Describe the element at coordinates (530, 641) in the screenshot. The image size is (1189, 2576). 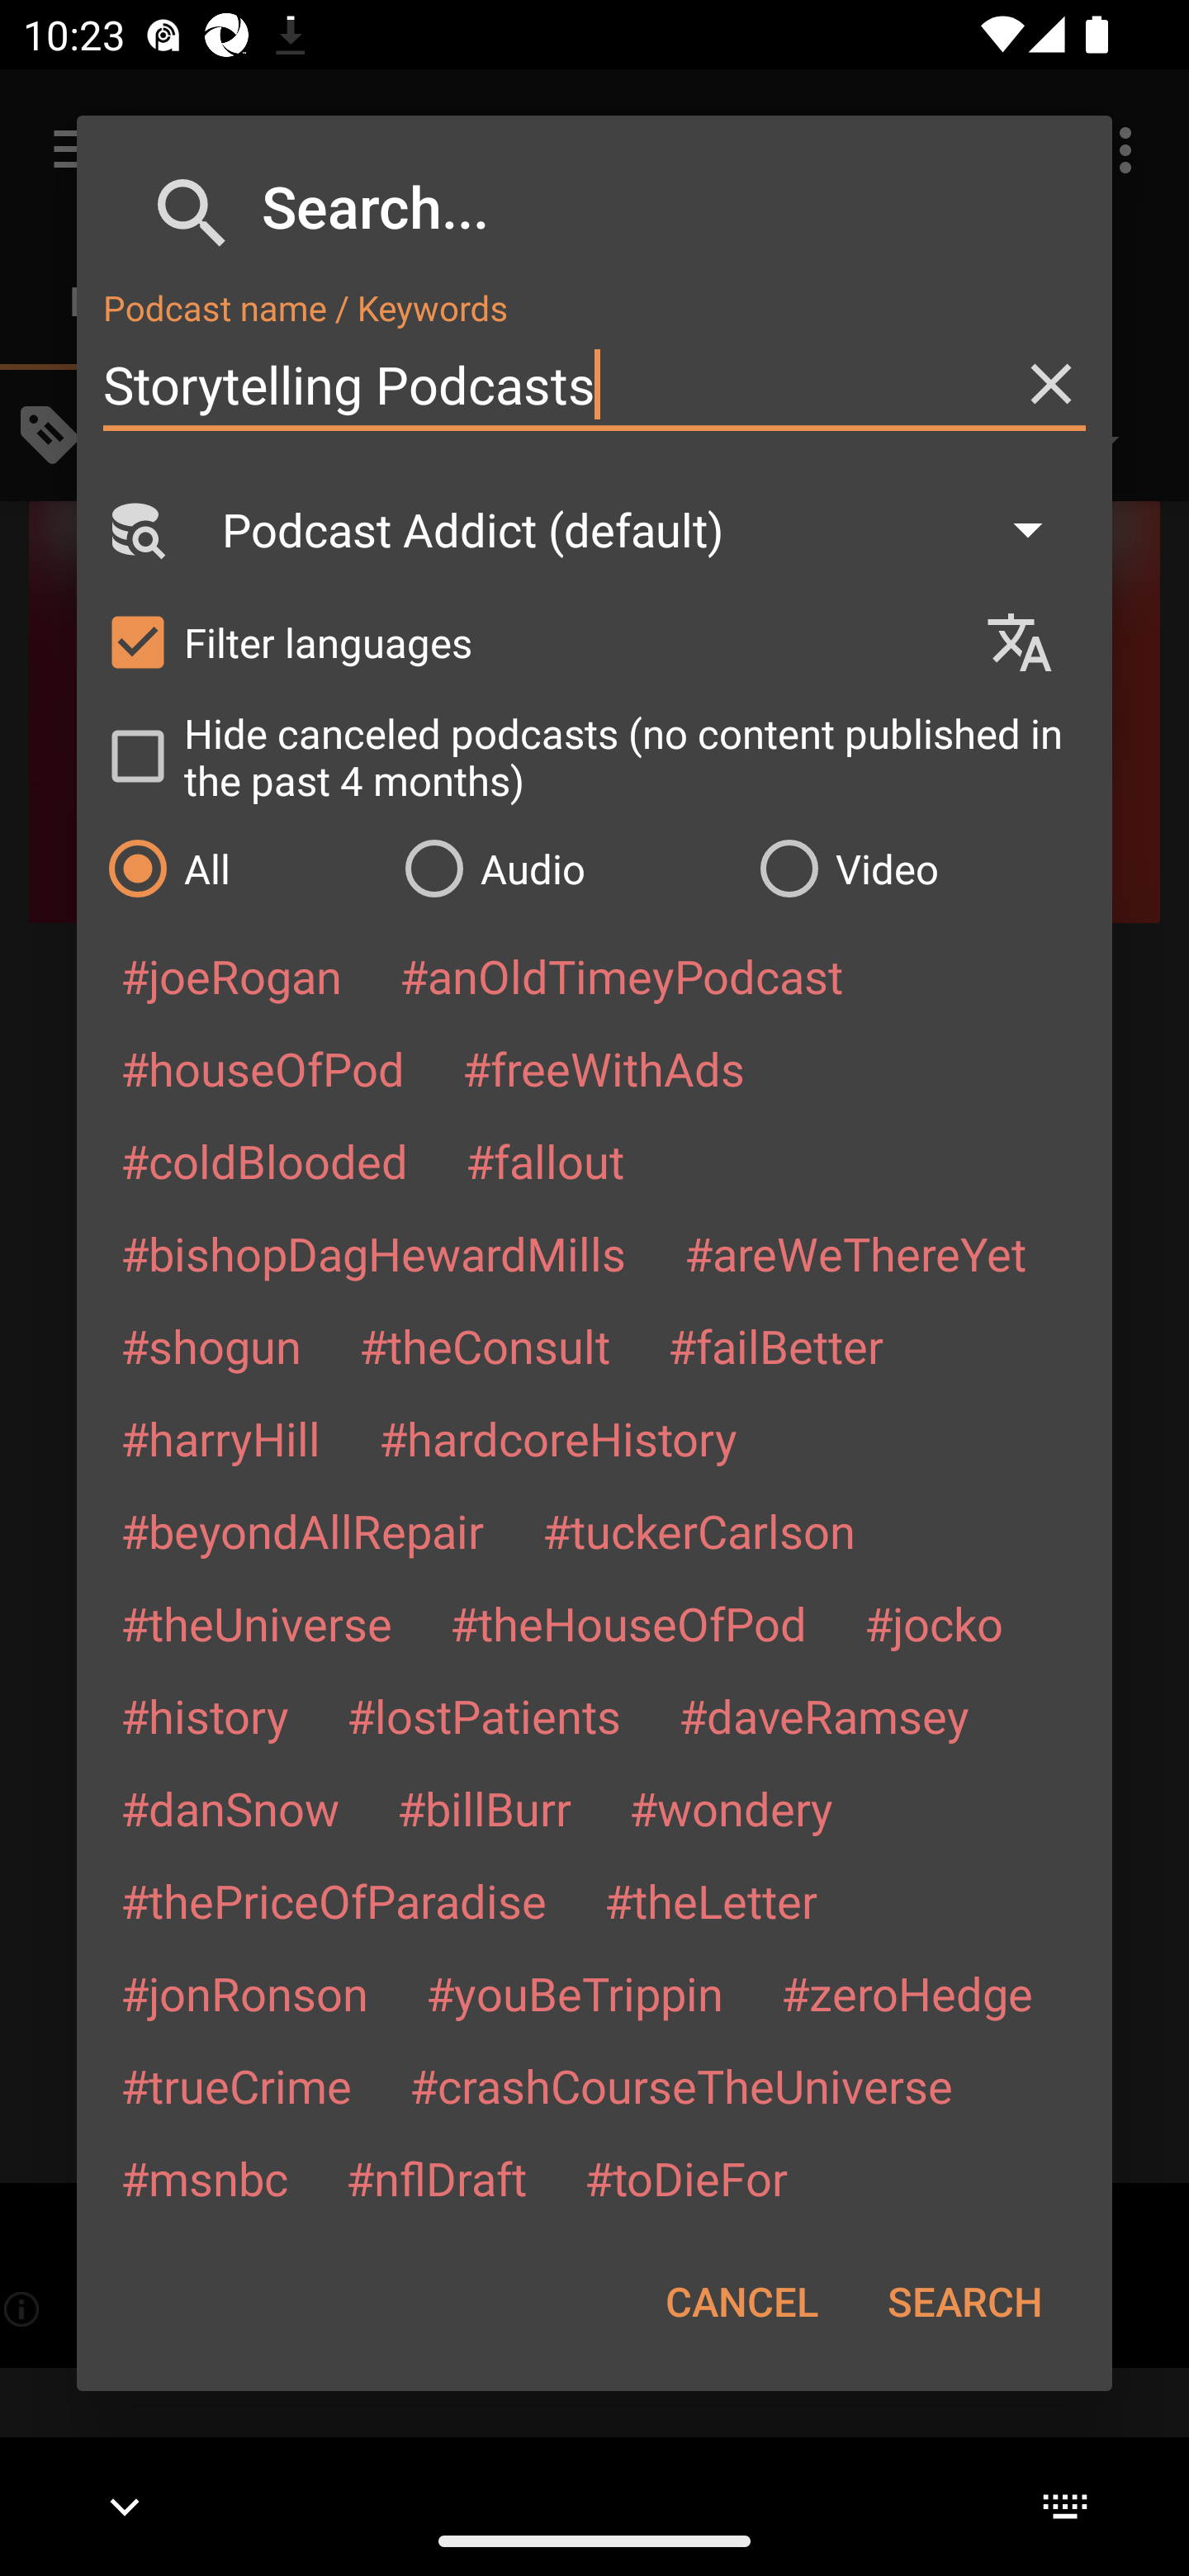
I see `Filter languages` at that location.